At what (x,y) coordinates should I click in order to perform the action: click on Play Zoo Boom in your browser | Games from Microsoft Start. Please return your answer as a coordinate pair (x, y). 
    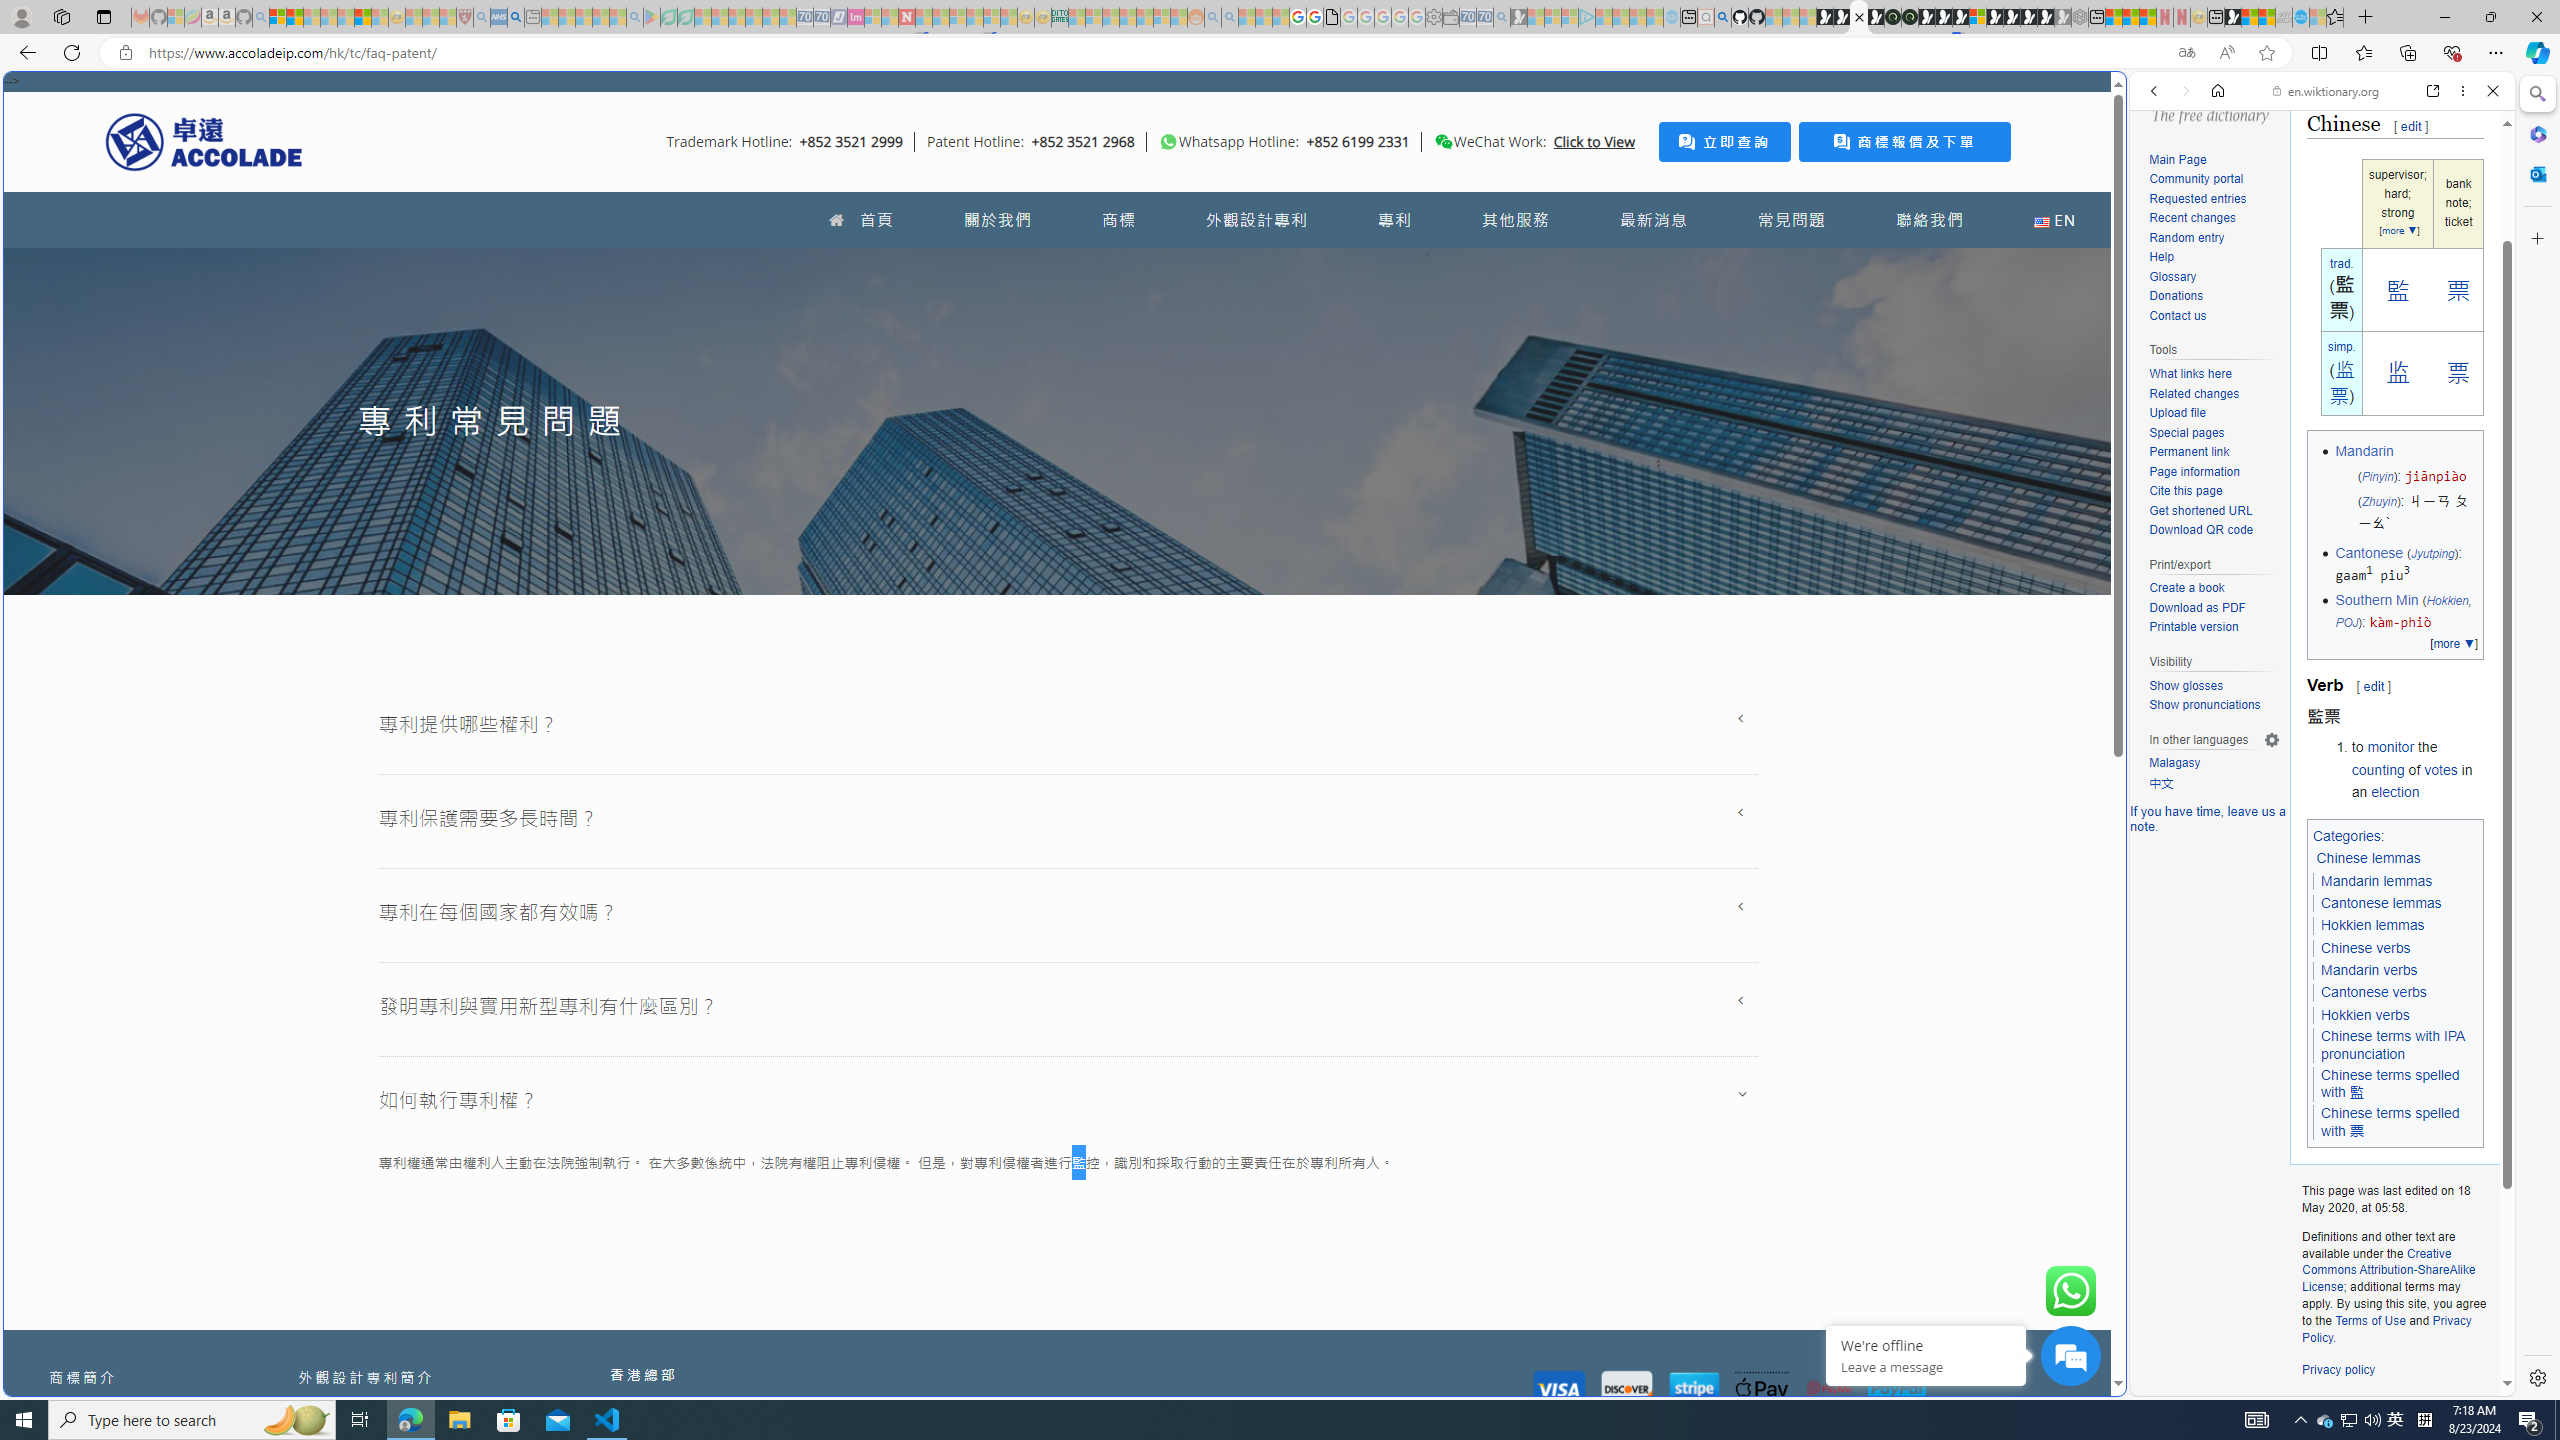
    Looking at the image, I should click on (1842, 17).